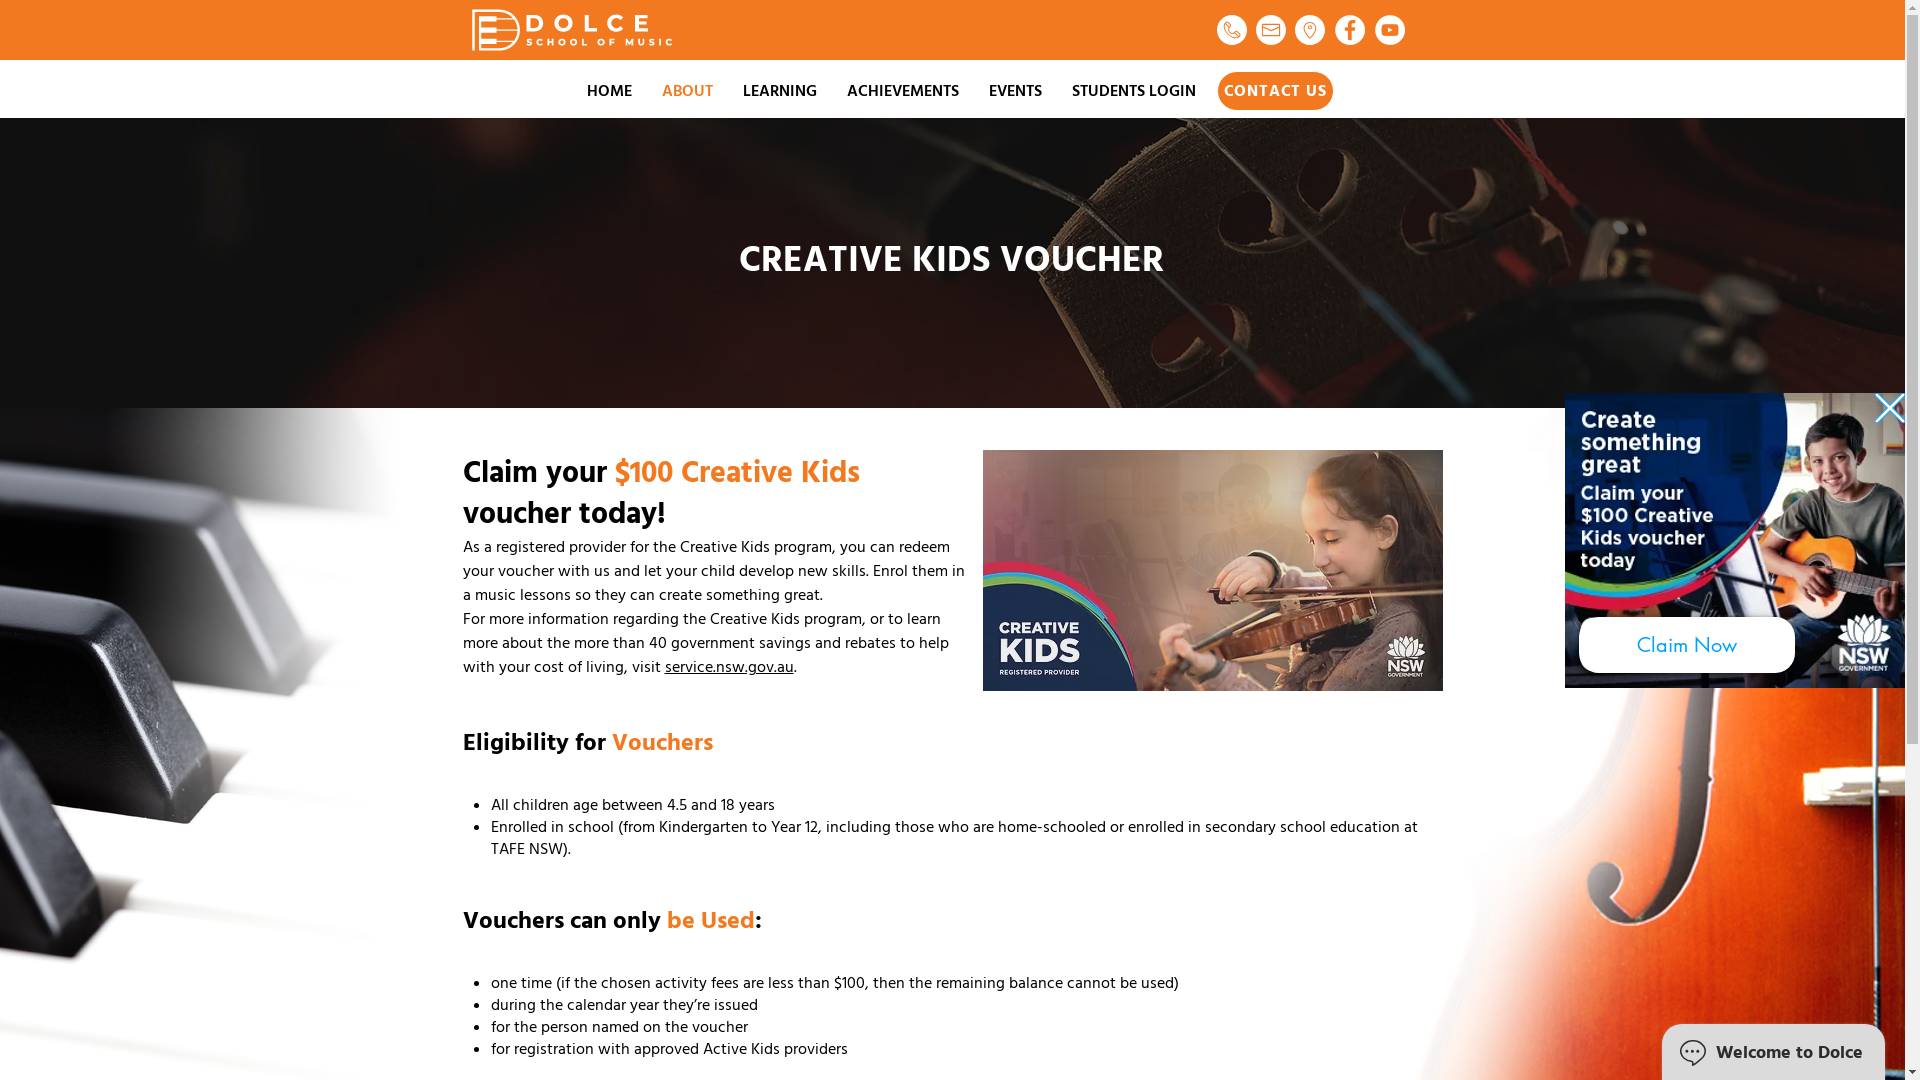 The width and height of the screenshot is (1920, 1080). Describe the element at coordinates (1687, 644) in the screenshot. I see `Claim Now` at that location.